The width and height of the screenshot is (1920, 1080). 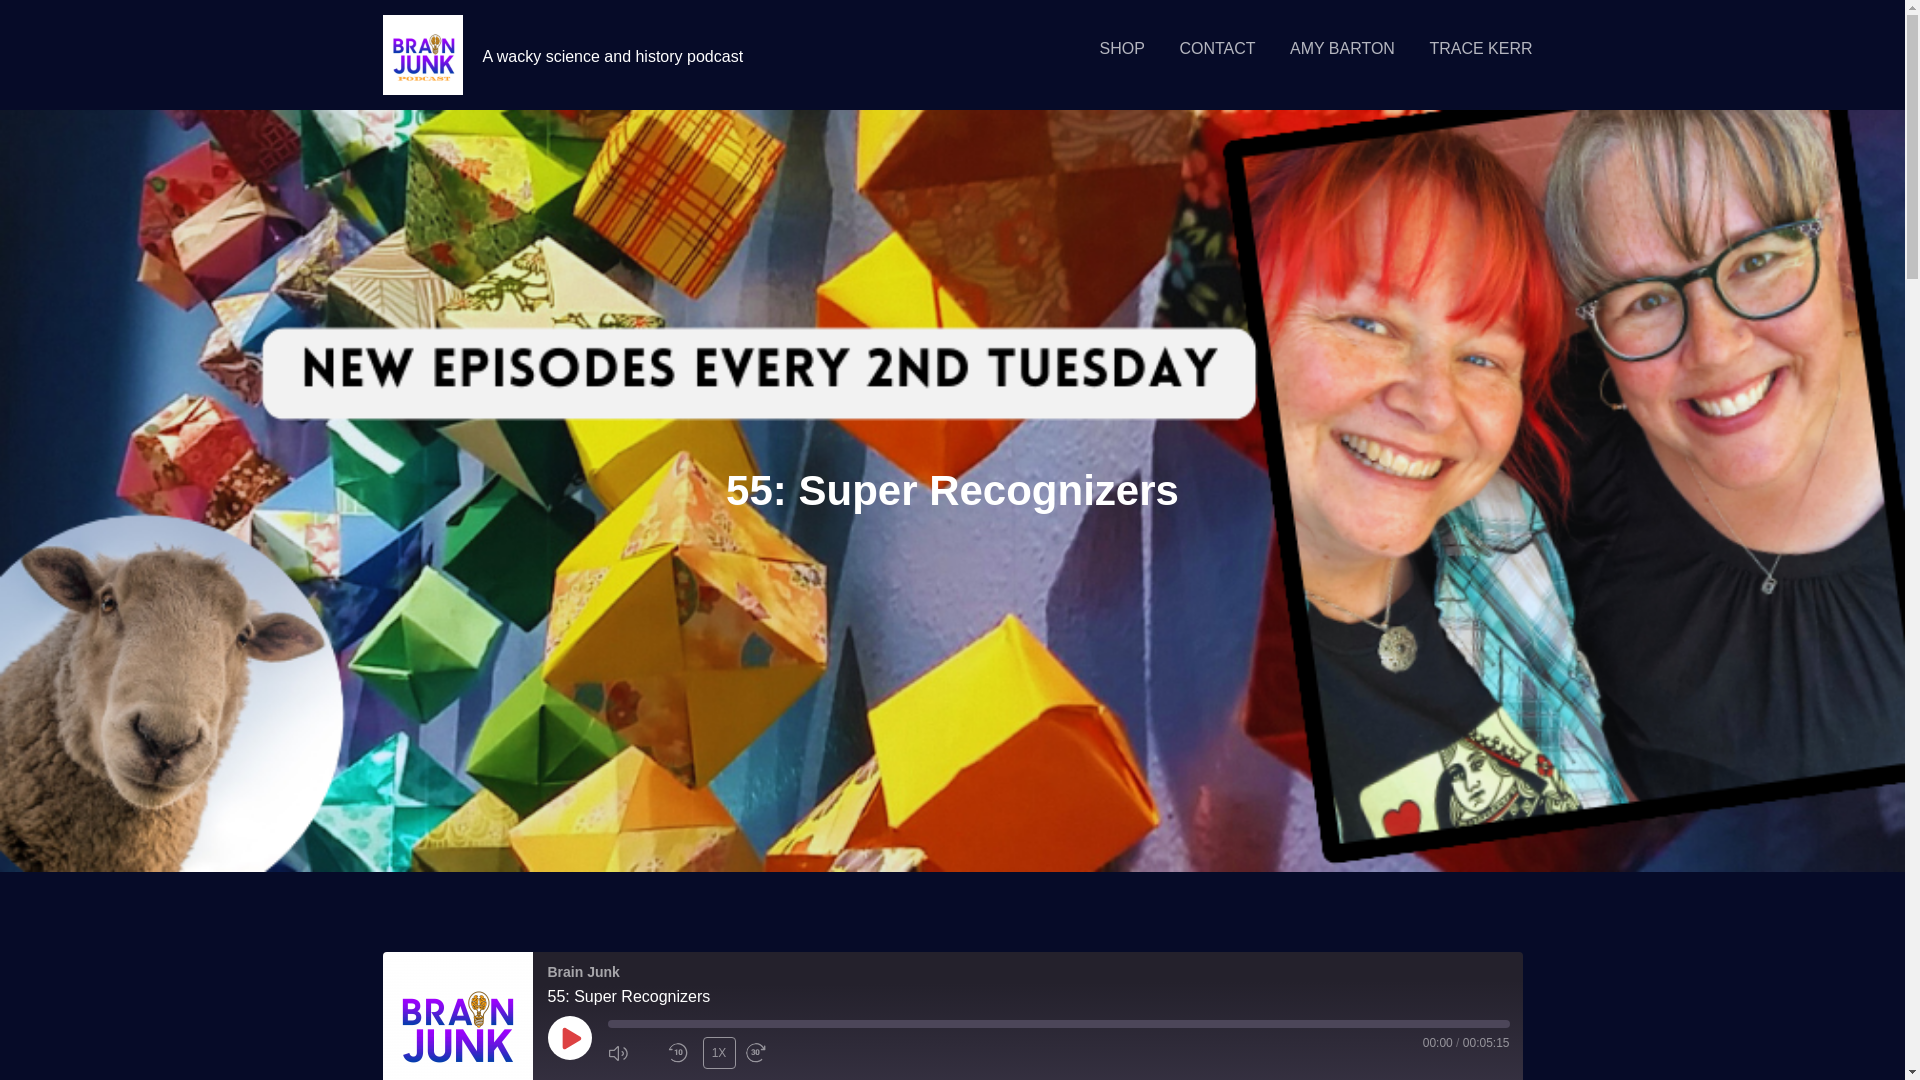 I want to click on Subscribe, so click(x=644, y=1076).